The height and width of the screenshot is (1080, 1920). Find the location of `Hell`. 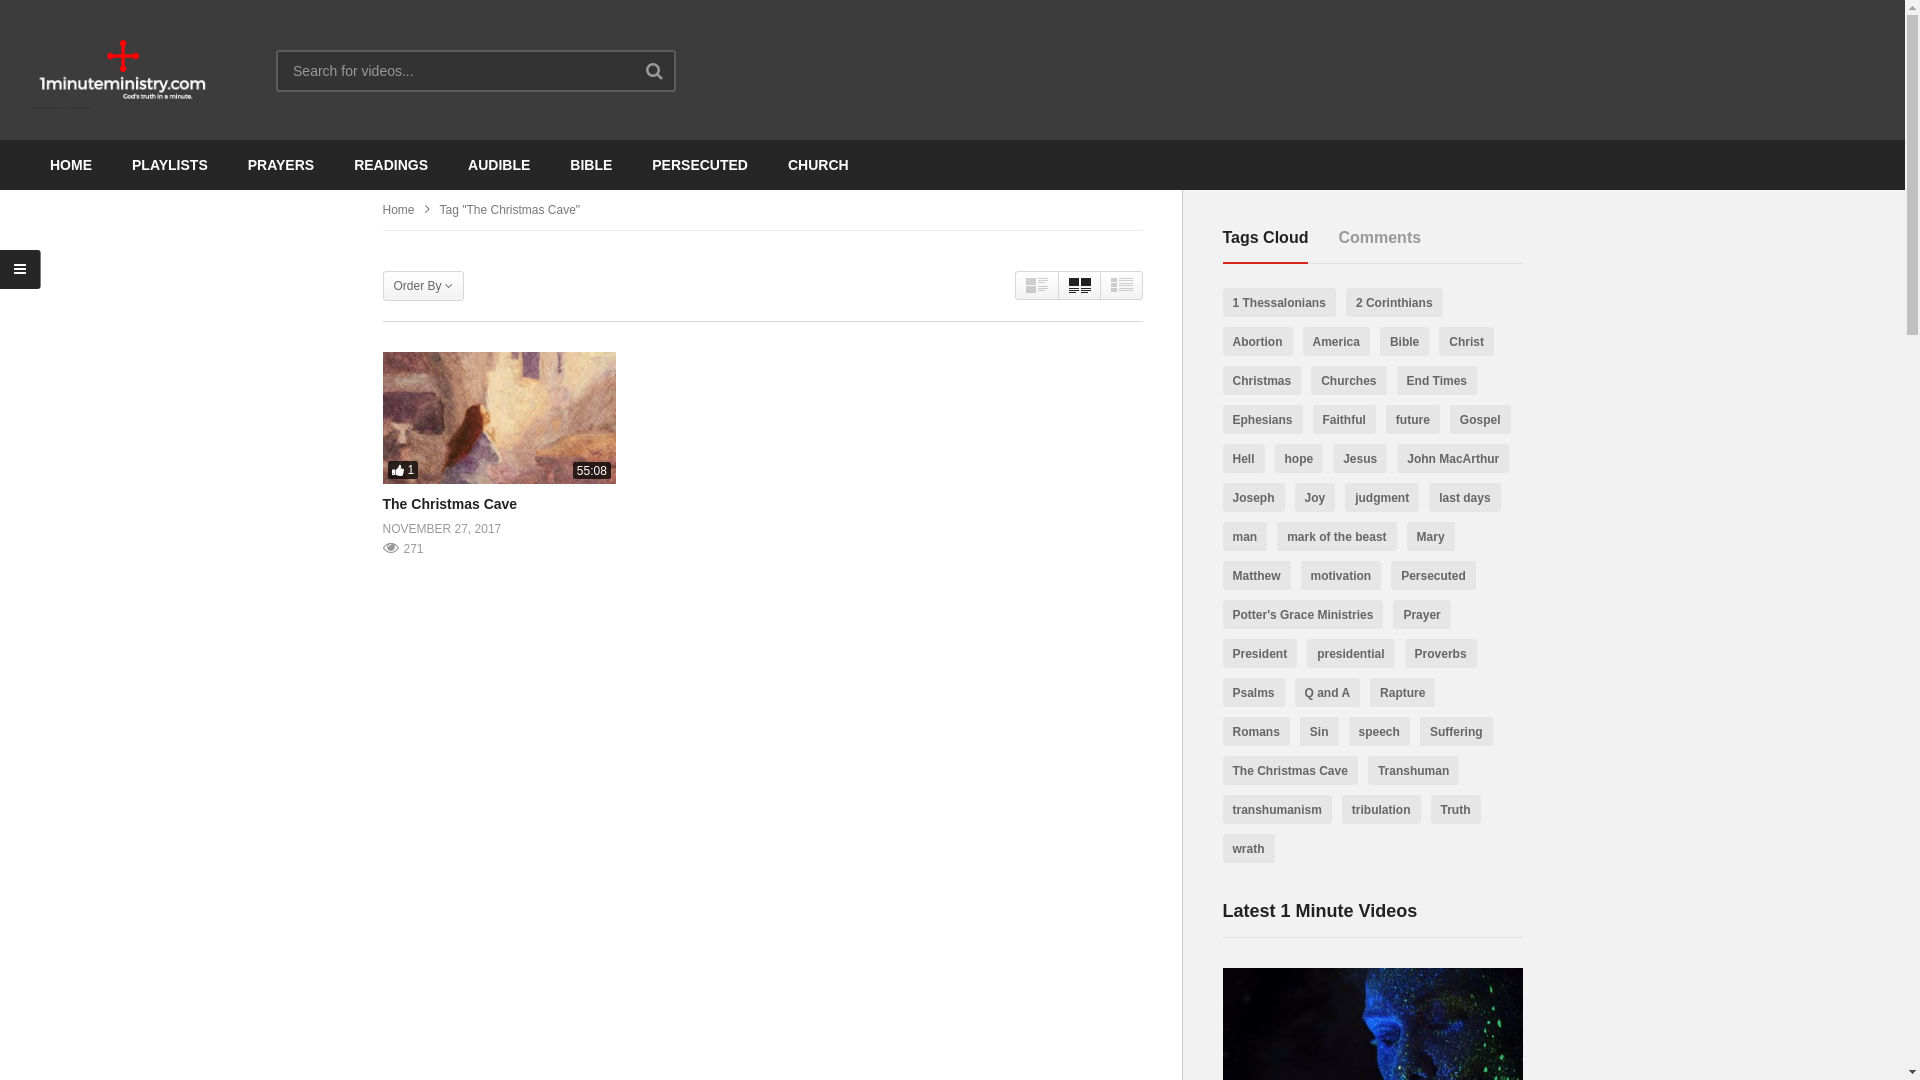

Hell is located at coordinates (1243, 458).